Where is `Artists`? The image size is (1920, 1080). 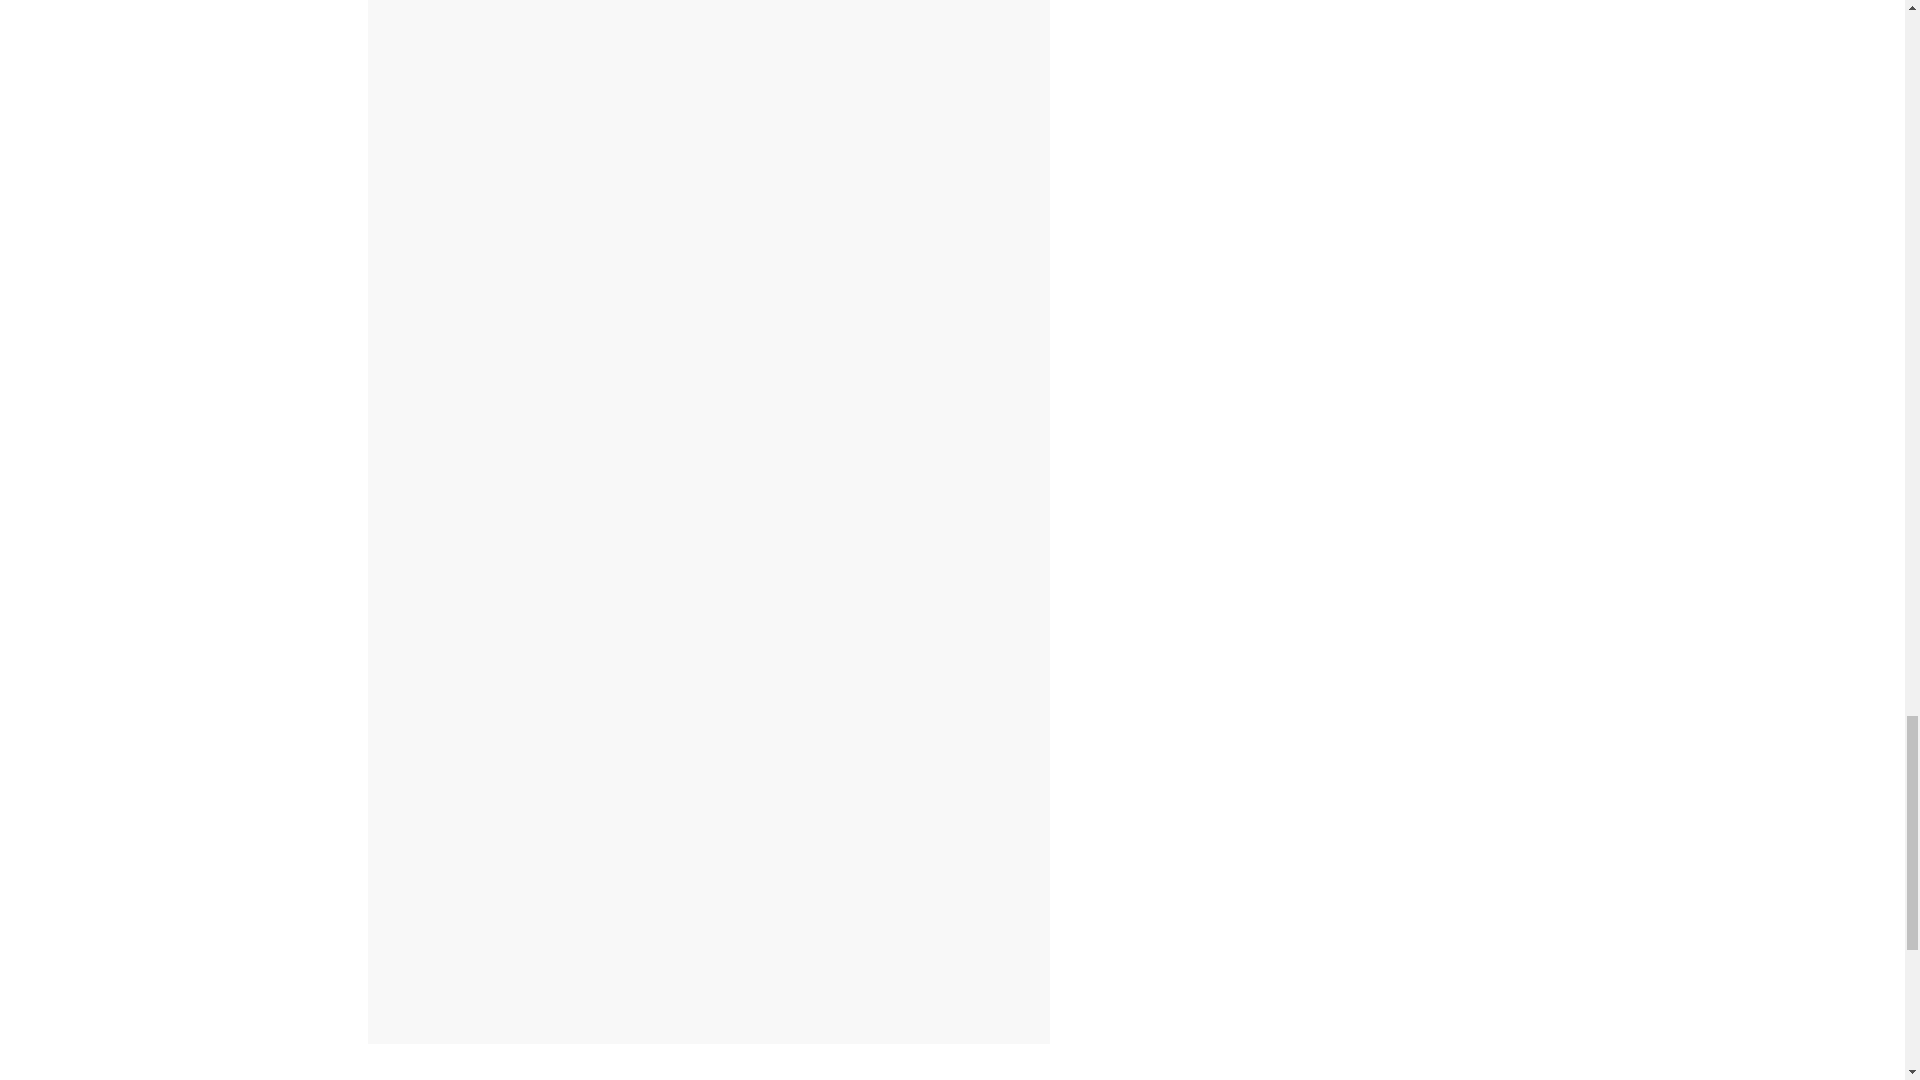
Artists is located at coordinates (845, 300).